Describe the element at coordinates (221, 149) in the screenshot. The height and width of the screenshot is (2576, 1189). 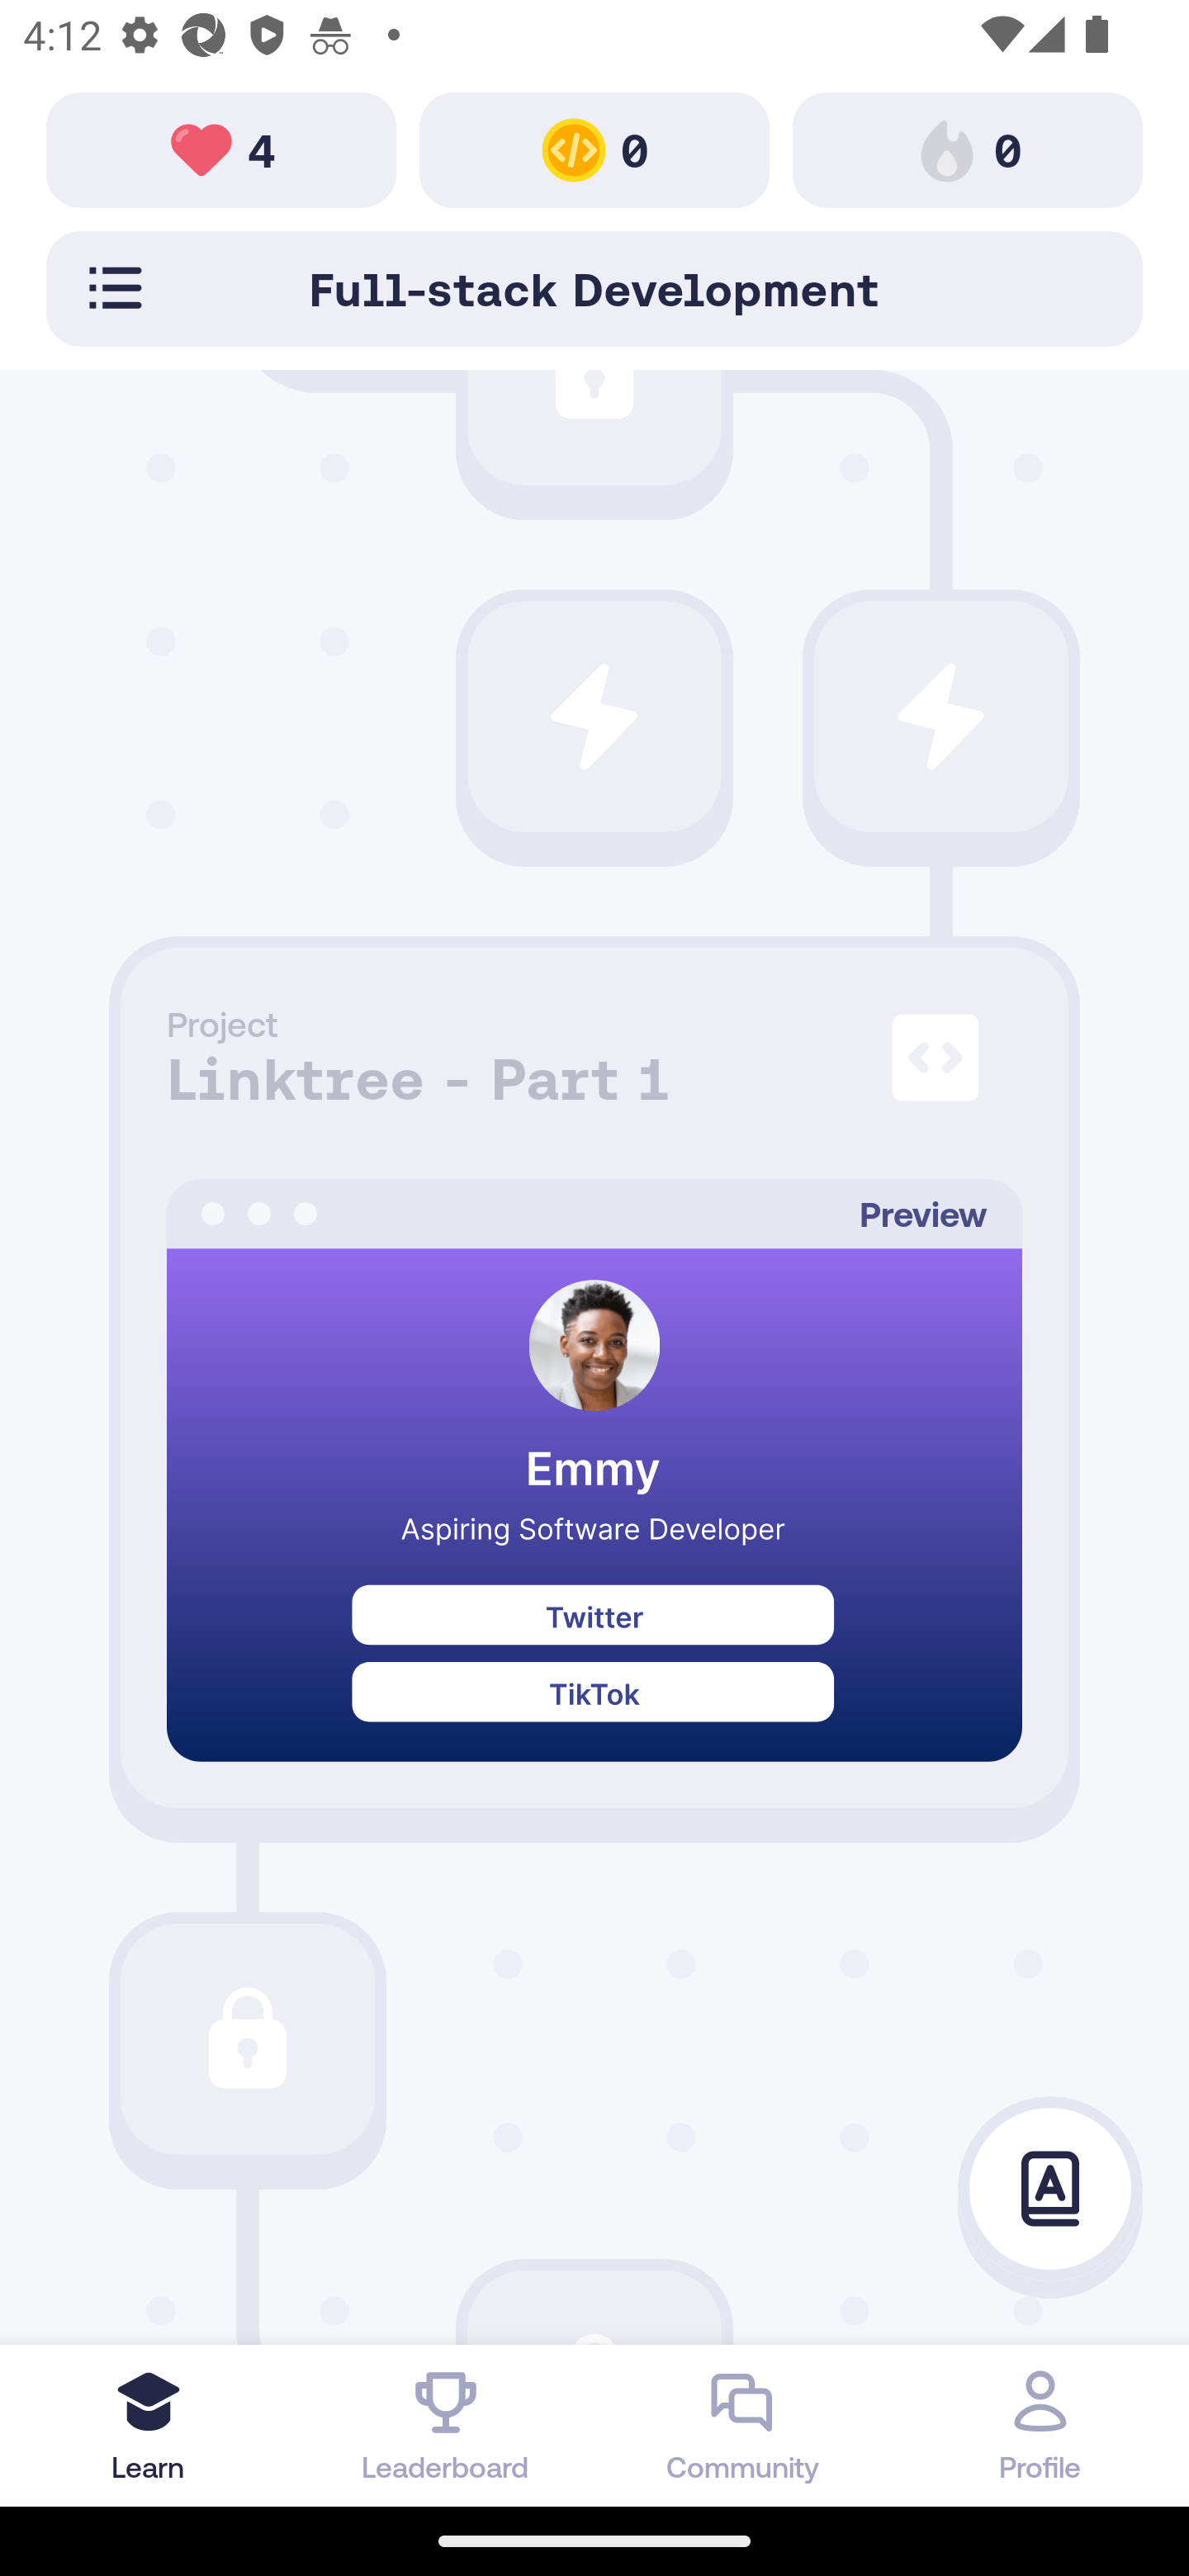
I see `Path Toolbar Image 4` at that location.